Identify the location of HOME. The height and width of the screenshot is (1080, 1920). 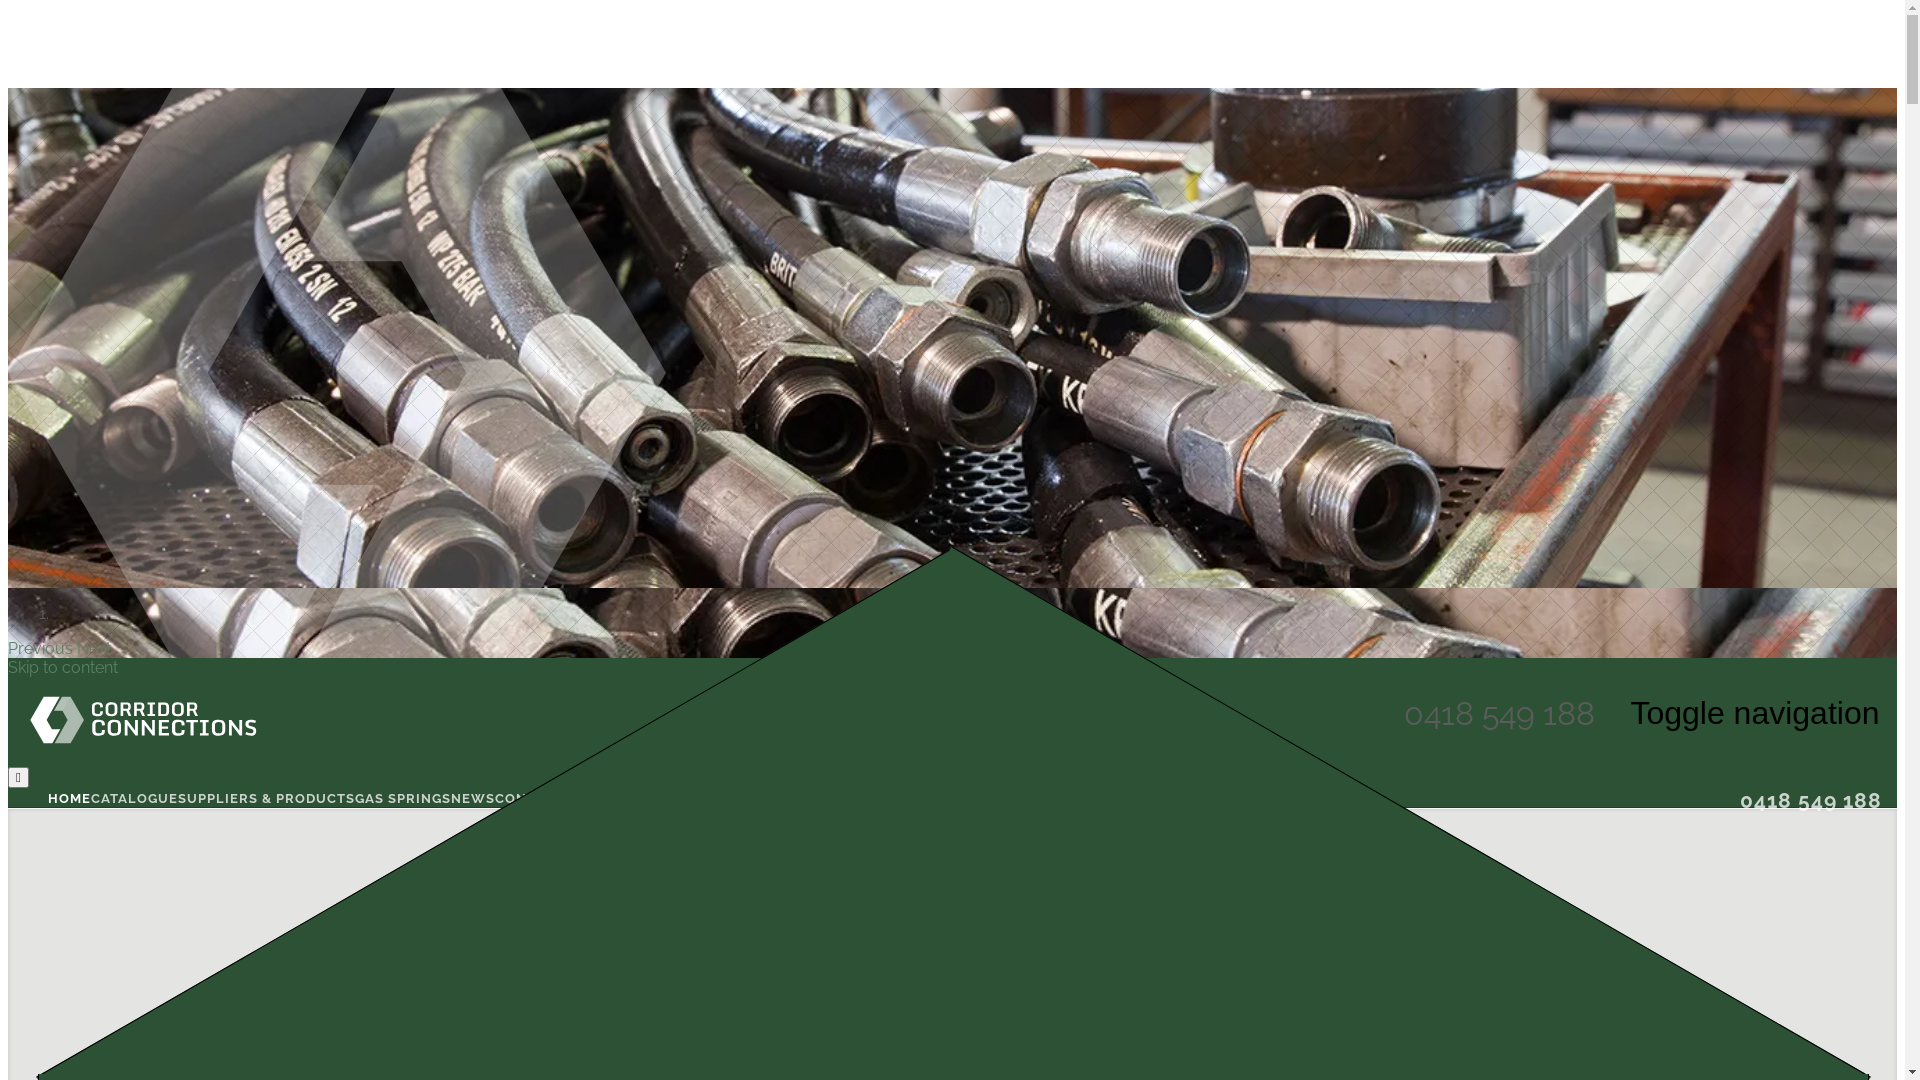
(70, 798).